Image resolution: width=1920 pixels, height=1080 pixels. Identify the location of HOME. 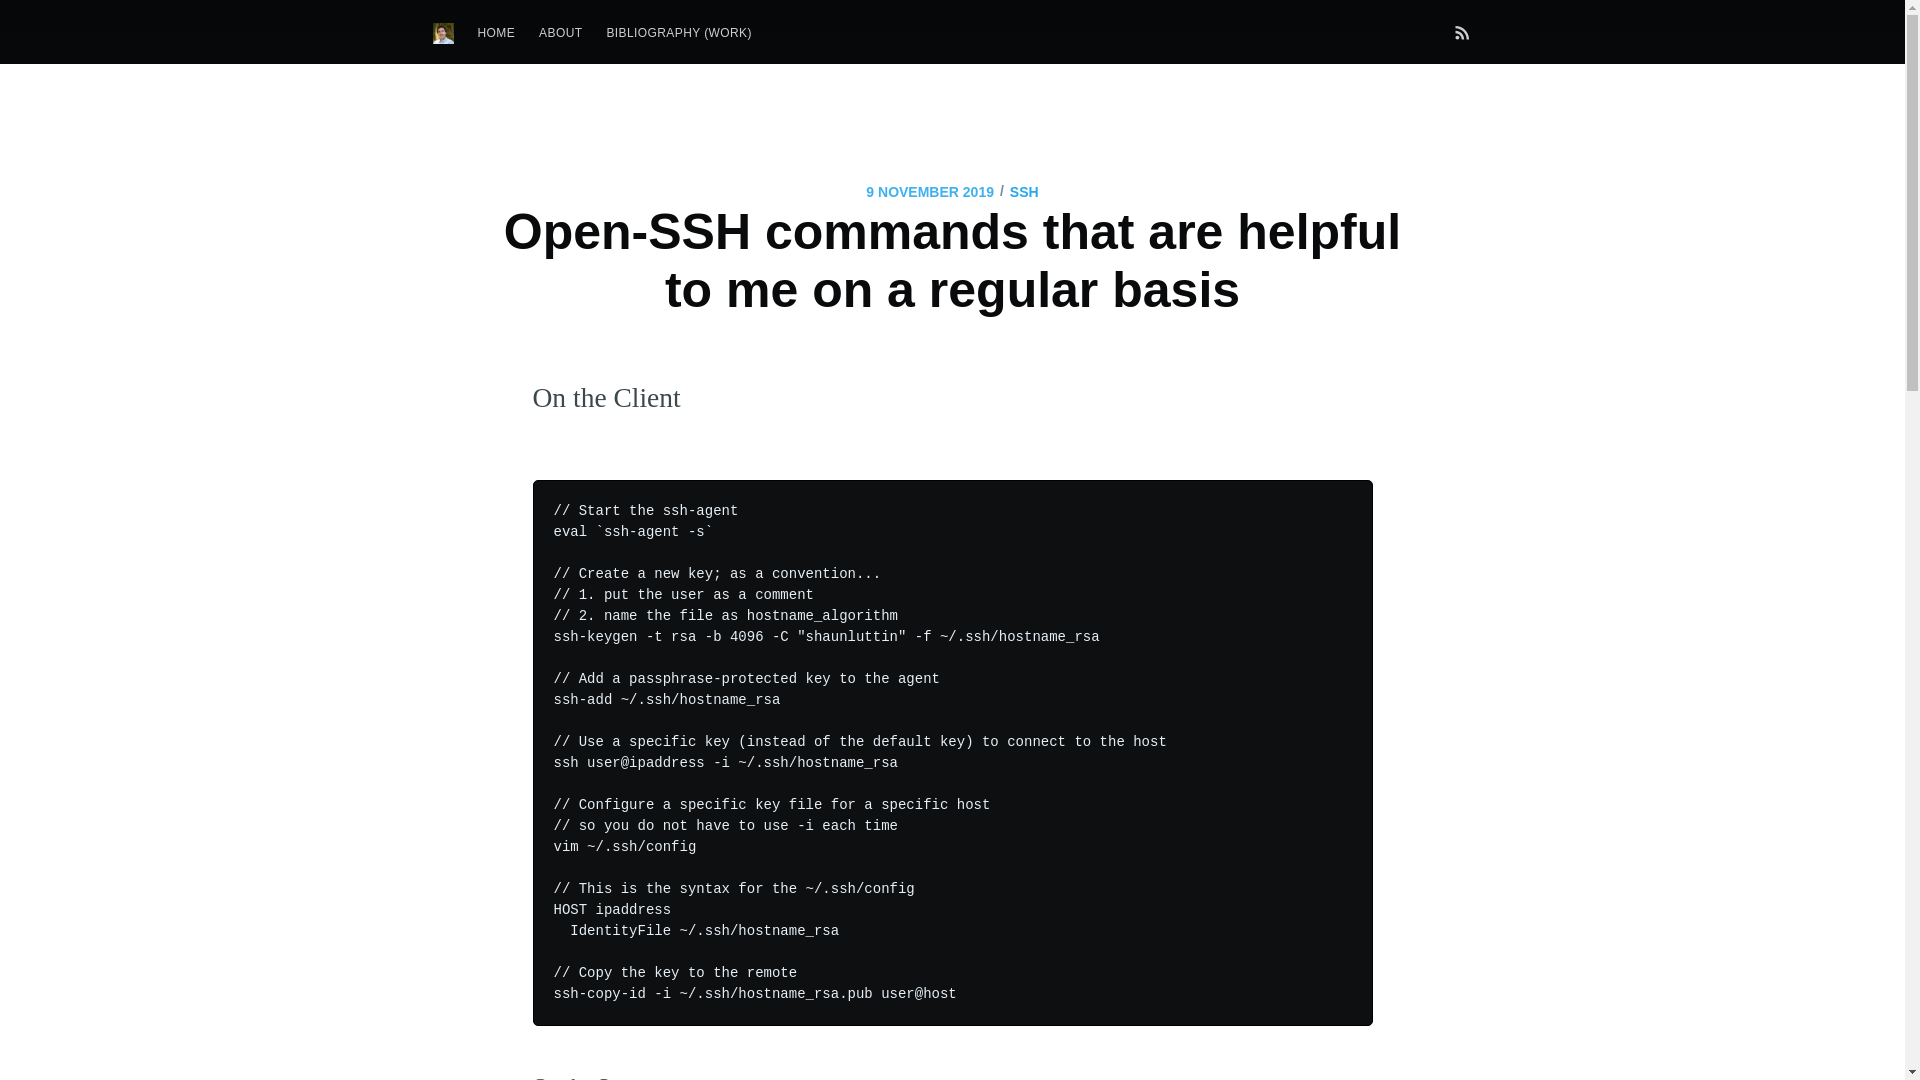
(497, 34).